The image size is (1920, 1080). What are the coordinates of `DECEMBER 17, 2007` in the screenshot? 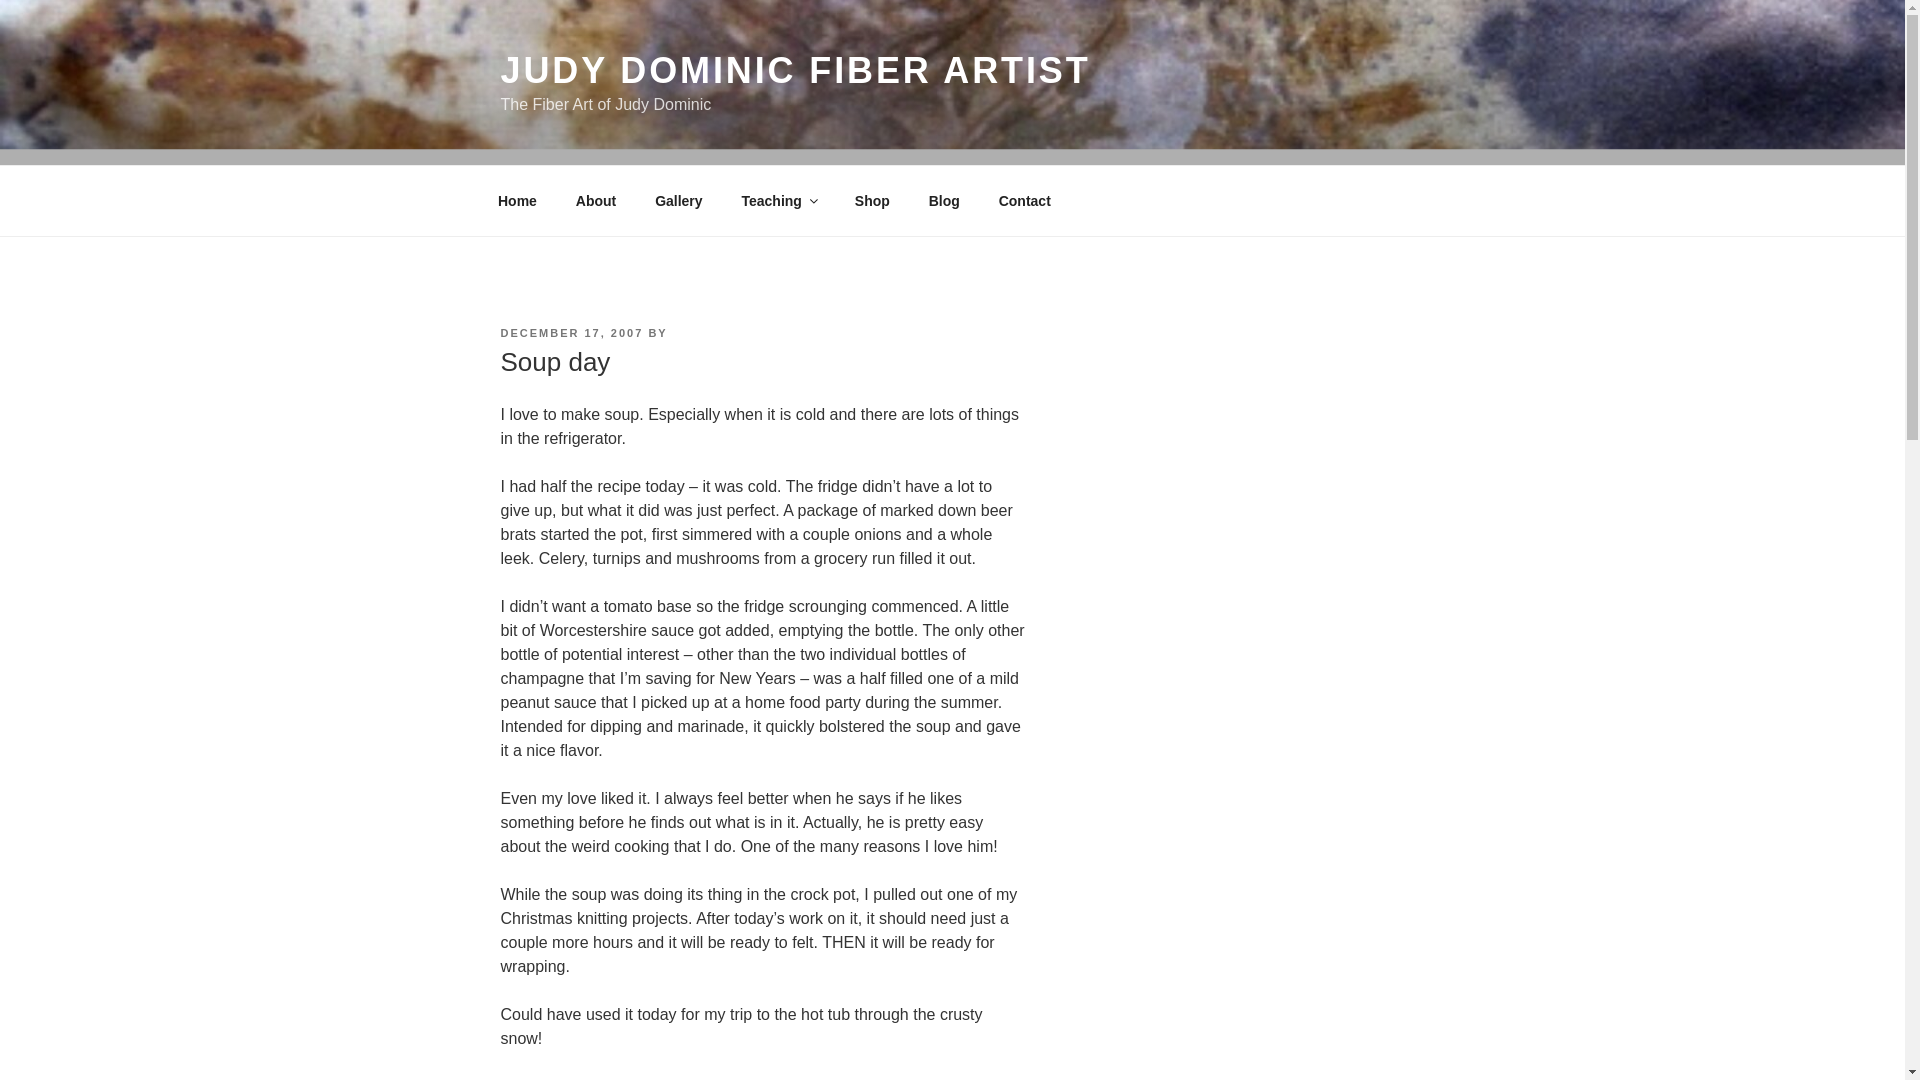 It's located at (571, 333).